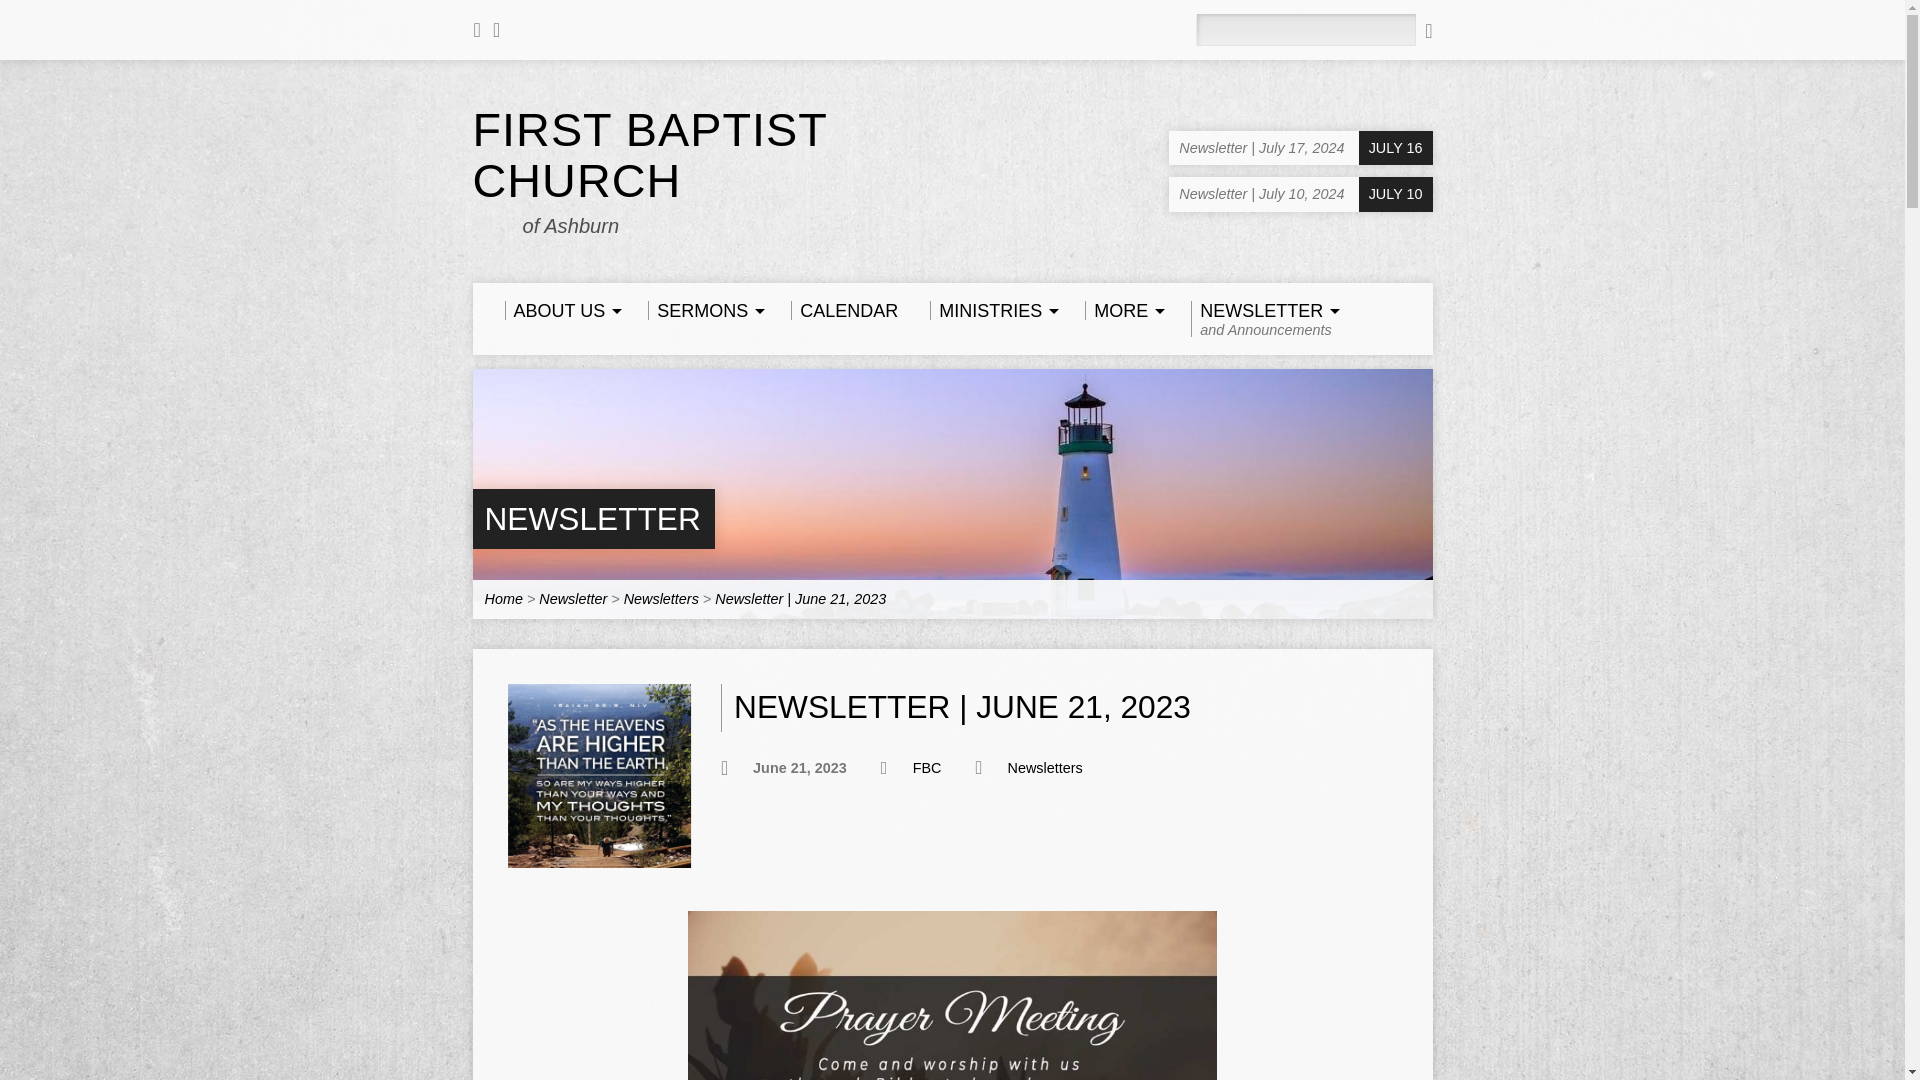  I want to click on MORE, so click(1122, 310).